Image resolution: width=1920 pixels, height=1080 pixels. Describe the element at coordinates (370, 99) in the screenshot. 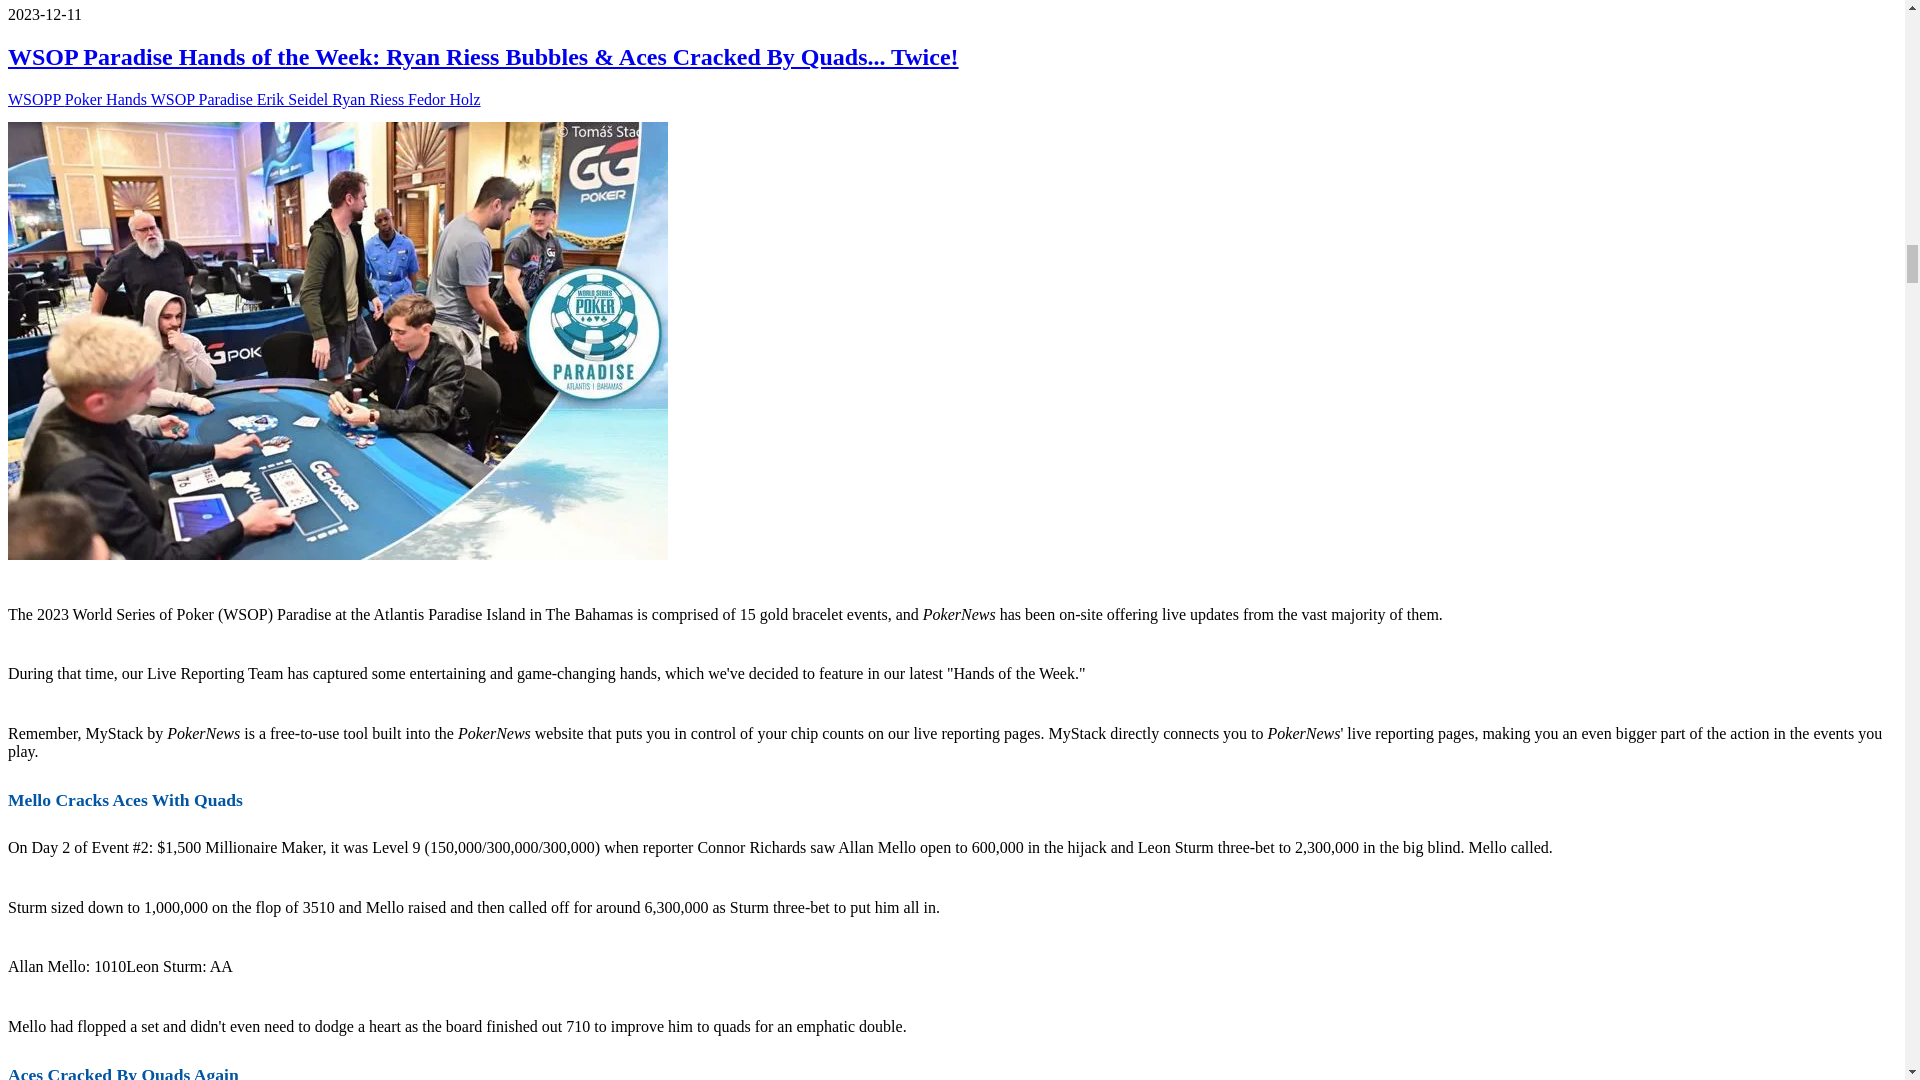

I see `Ryan Riess` at that location.